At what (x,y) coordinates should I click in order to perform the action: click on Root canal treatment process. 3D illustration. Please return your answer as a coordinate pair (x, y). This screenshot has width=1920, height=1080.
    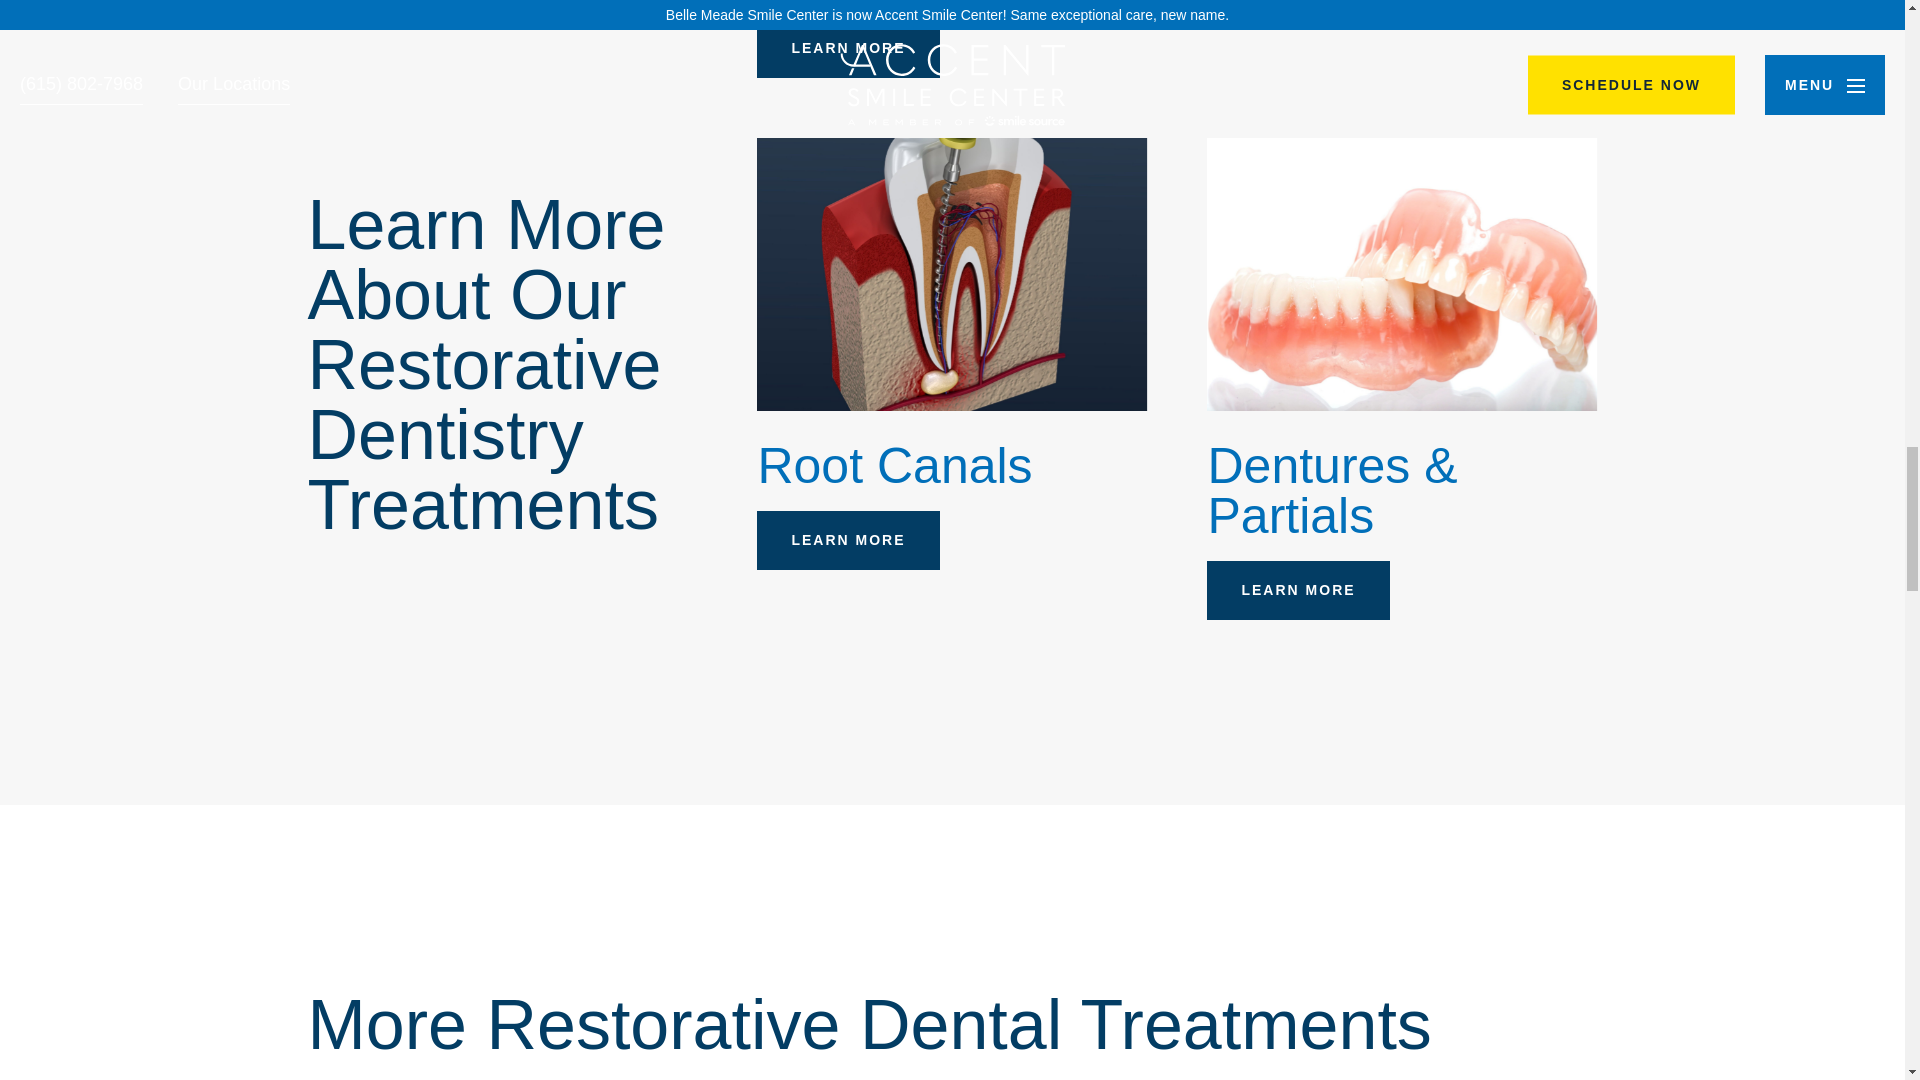
    Looking at the image, I should click on (951, 274).